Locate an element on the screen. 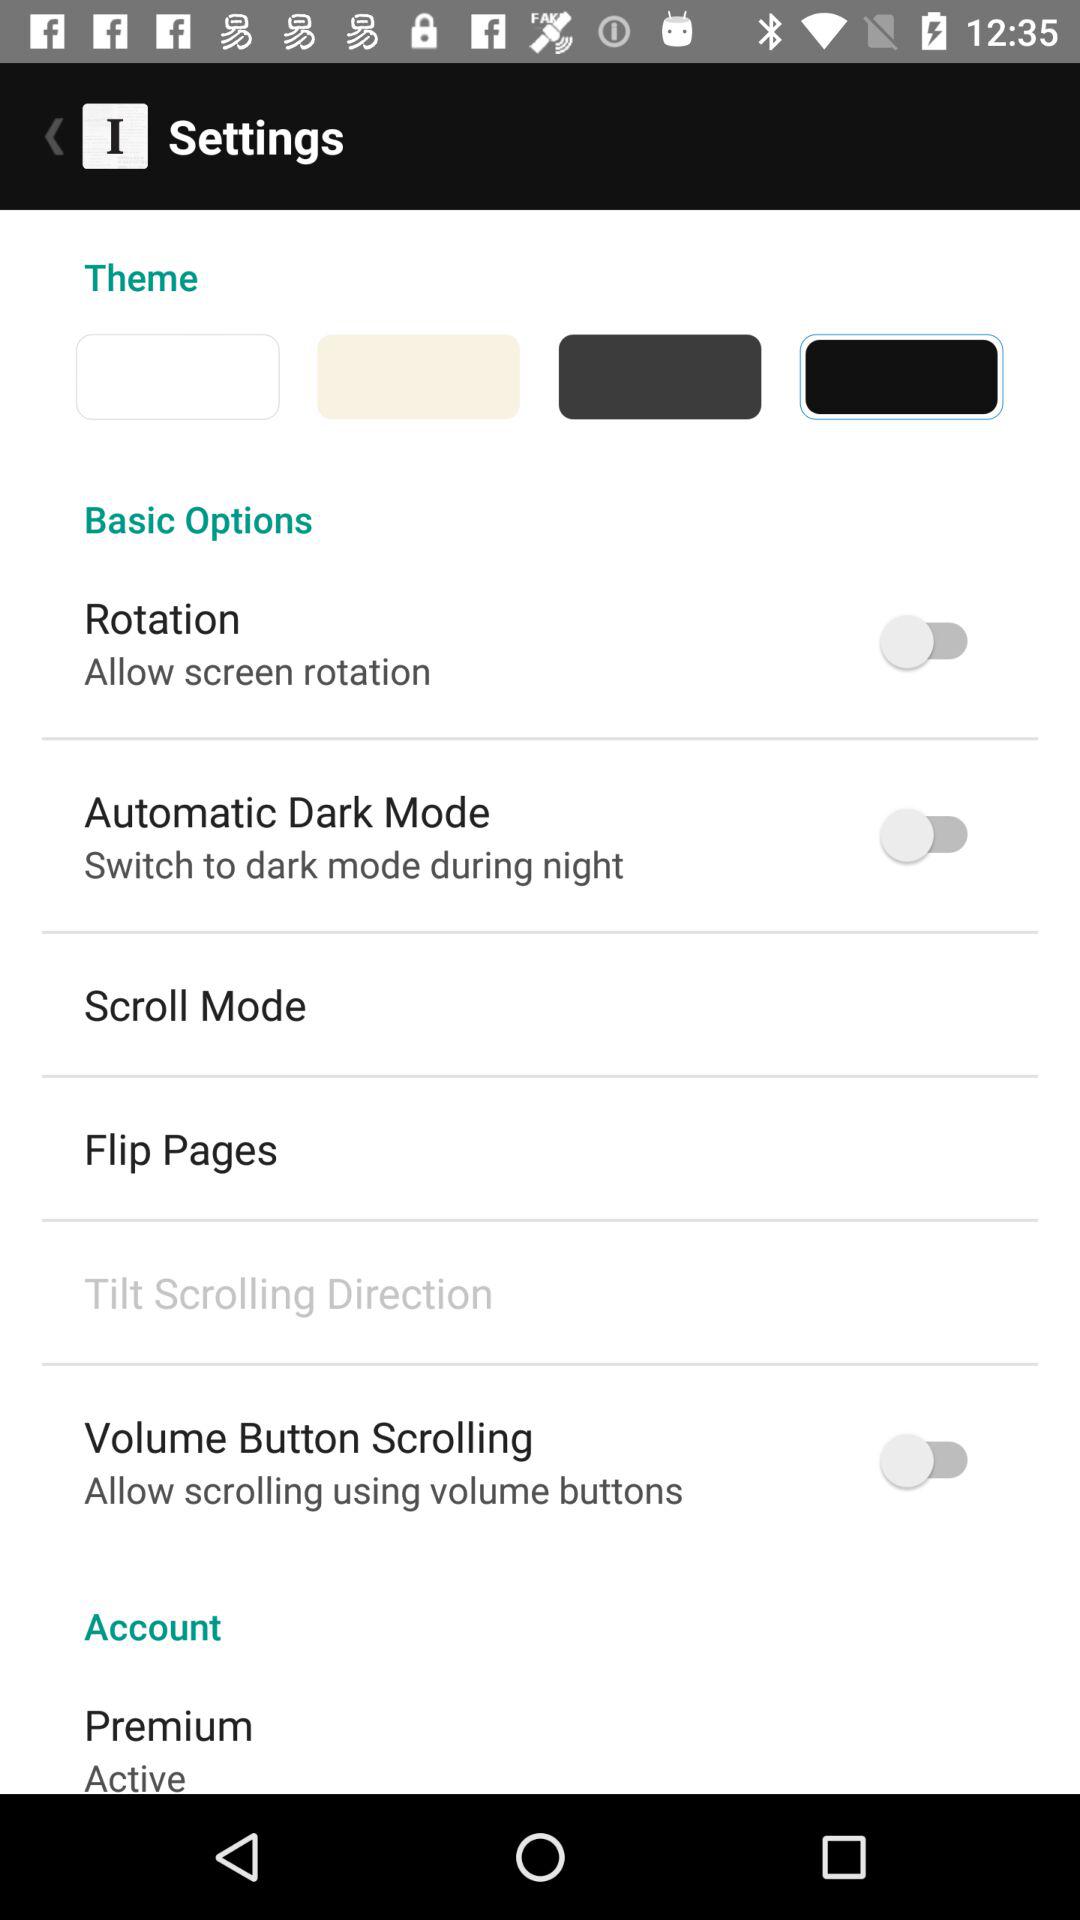 Image resolution: width=1080 pixels, height=1920 pixels. tap the allow scrolling using icon is located at coordinates (384, 1489).